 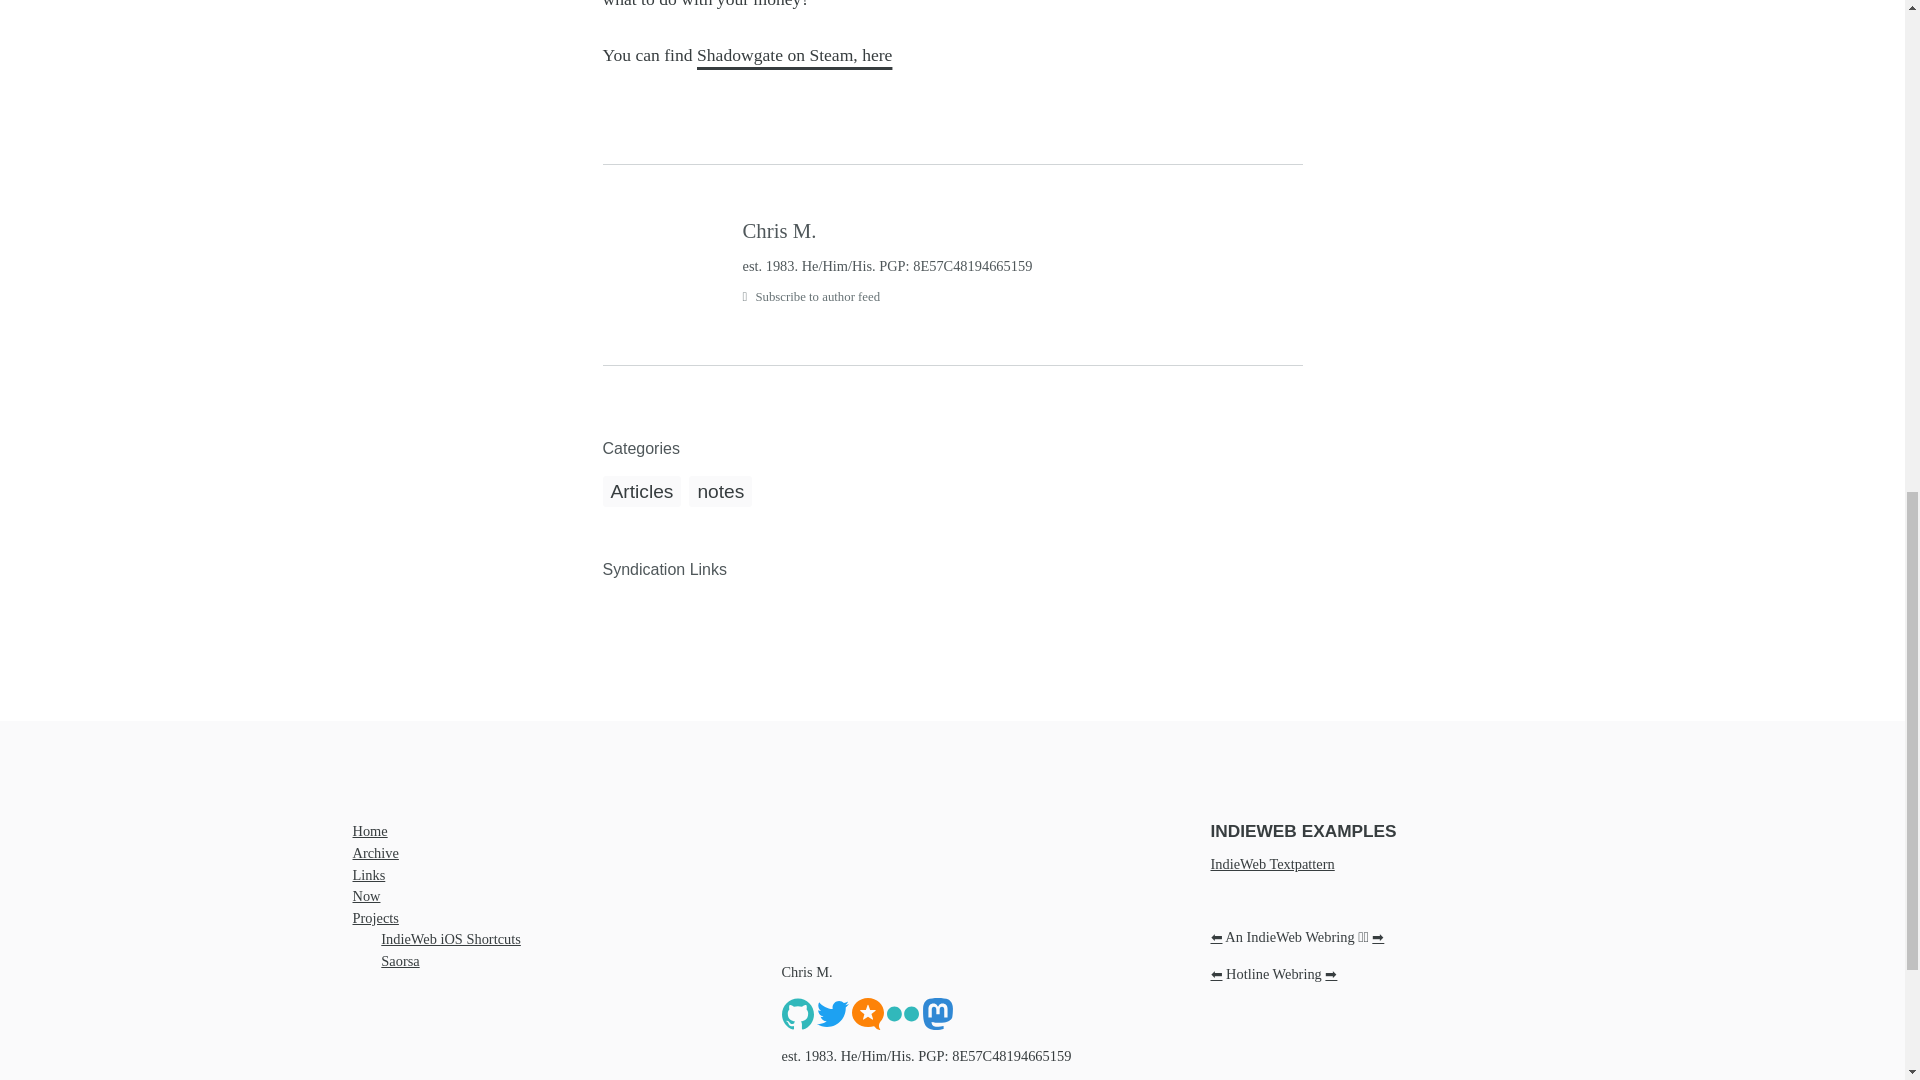 What do you see at coordinates (642, 491) in the screenshot?
I see `Articles` at bounding box center [642, 491].